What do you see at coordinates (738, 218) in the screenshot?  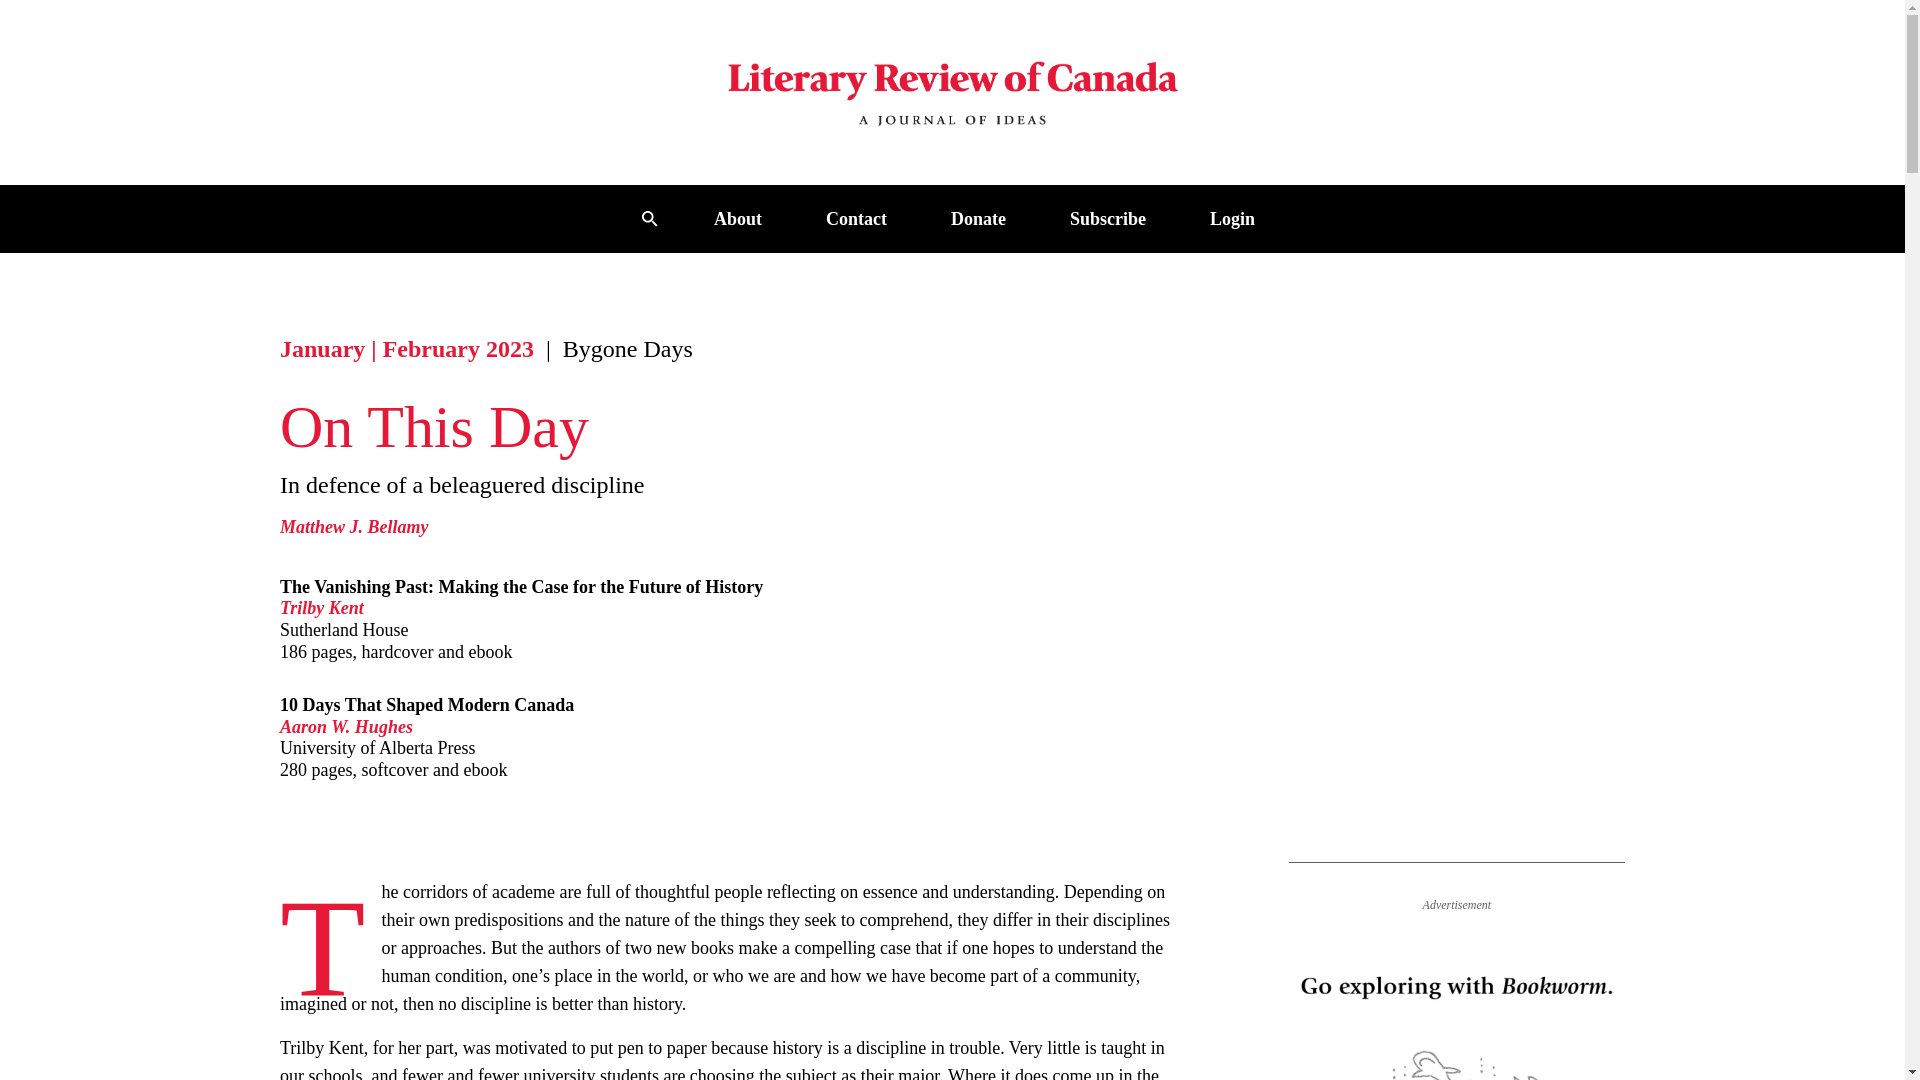 I see `About` at bounding box center [738, 218].